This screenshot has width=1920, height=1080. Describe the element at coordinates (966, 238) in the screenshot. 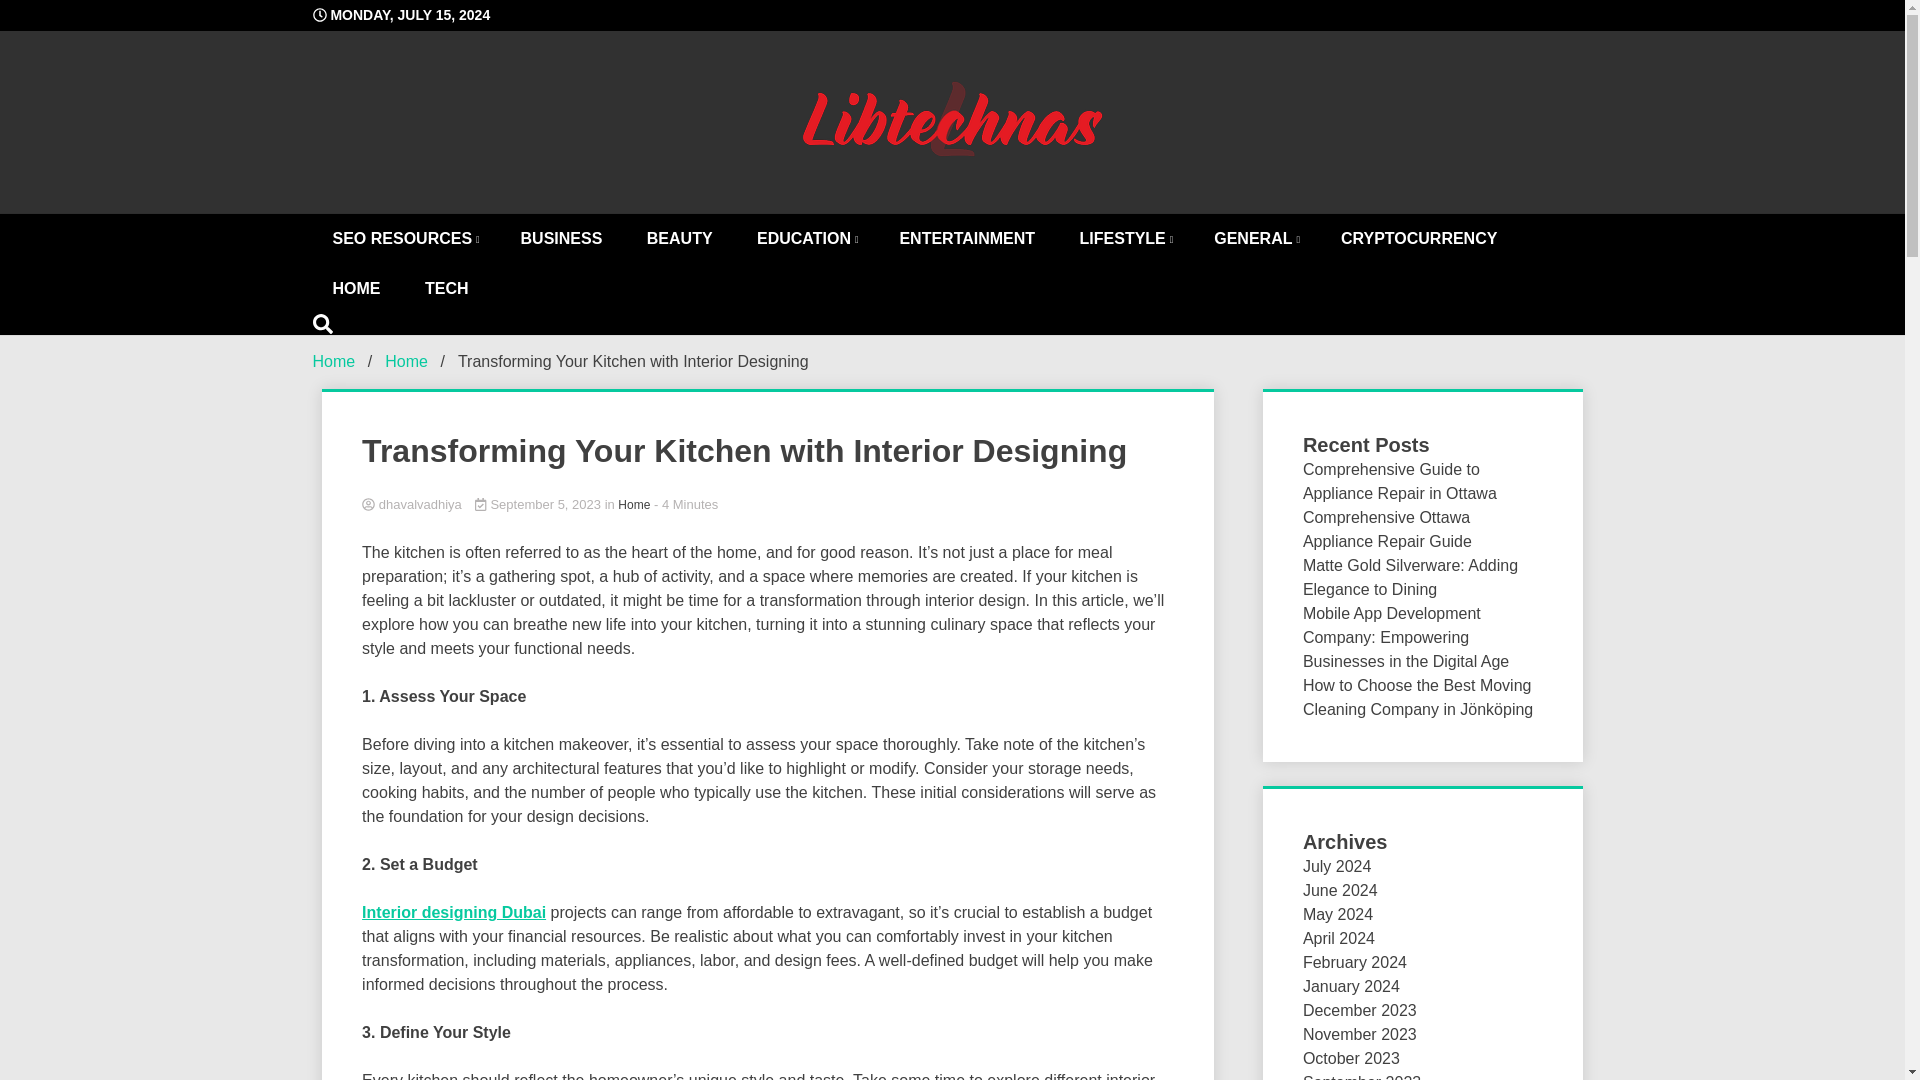

I see `ENTERTAINMENT` at that location.